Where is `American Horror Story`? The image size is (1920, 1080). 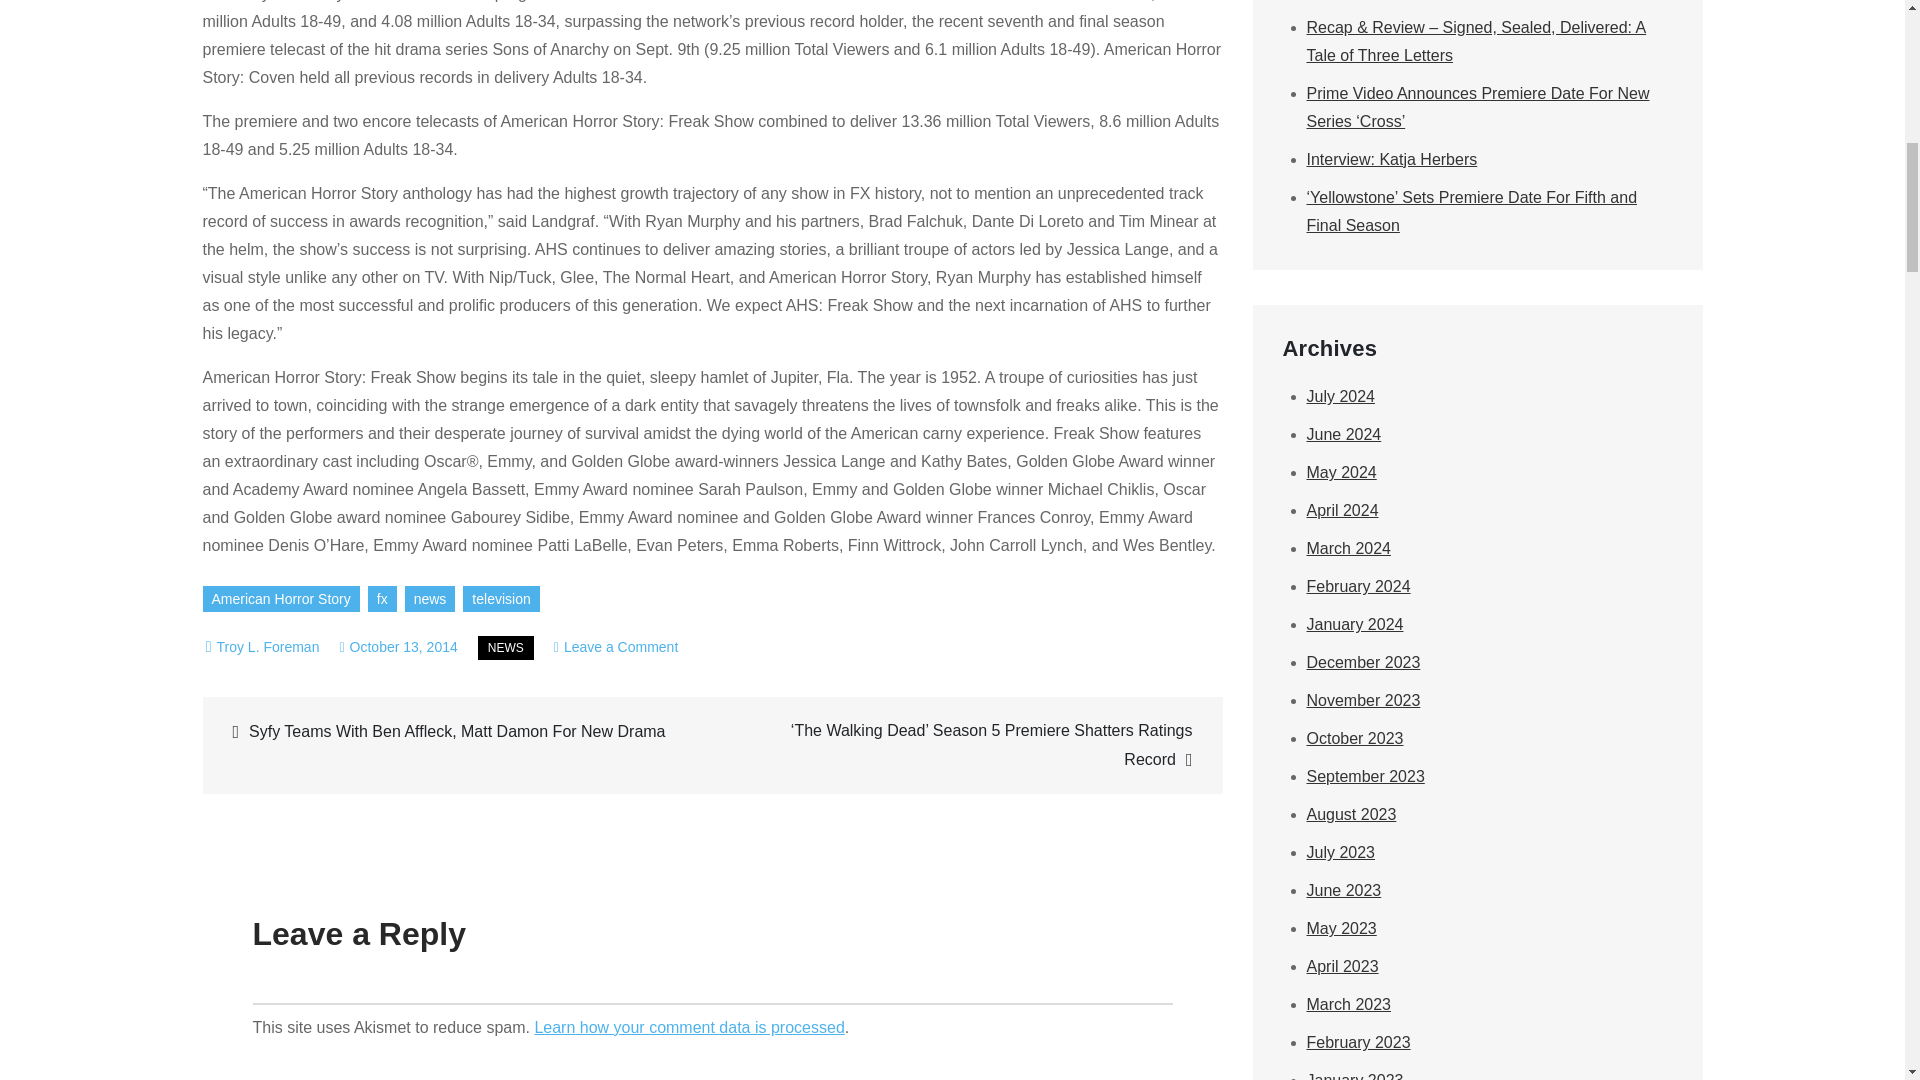
American Horror Story is located at coordinates (280, 599).